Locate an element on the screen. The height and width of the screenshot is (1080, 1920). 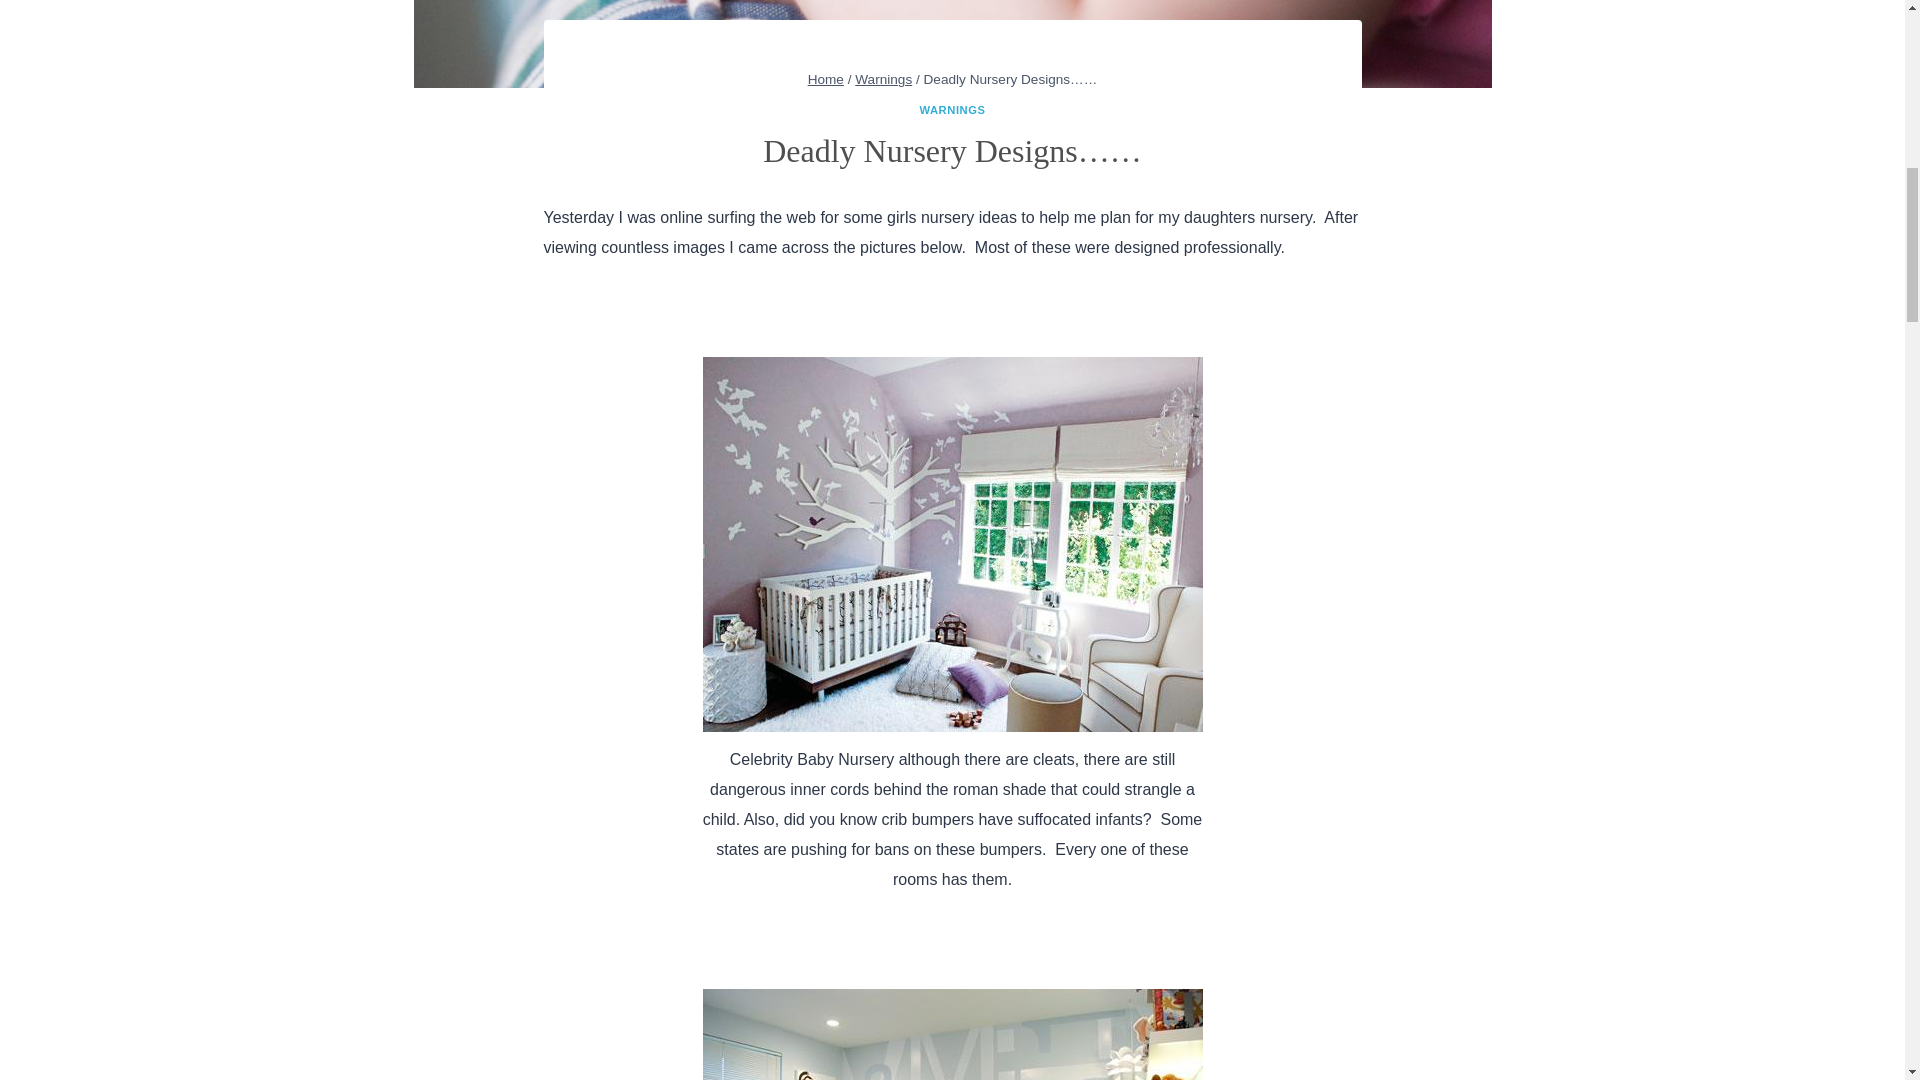
Home is located at coordinates (826, 80).